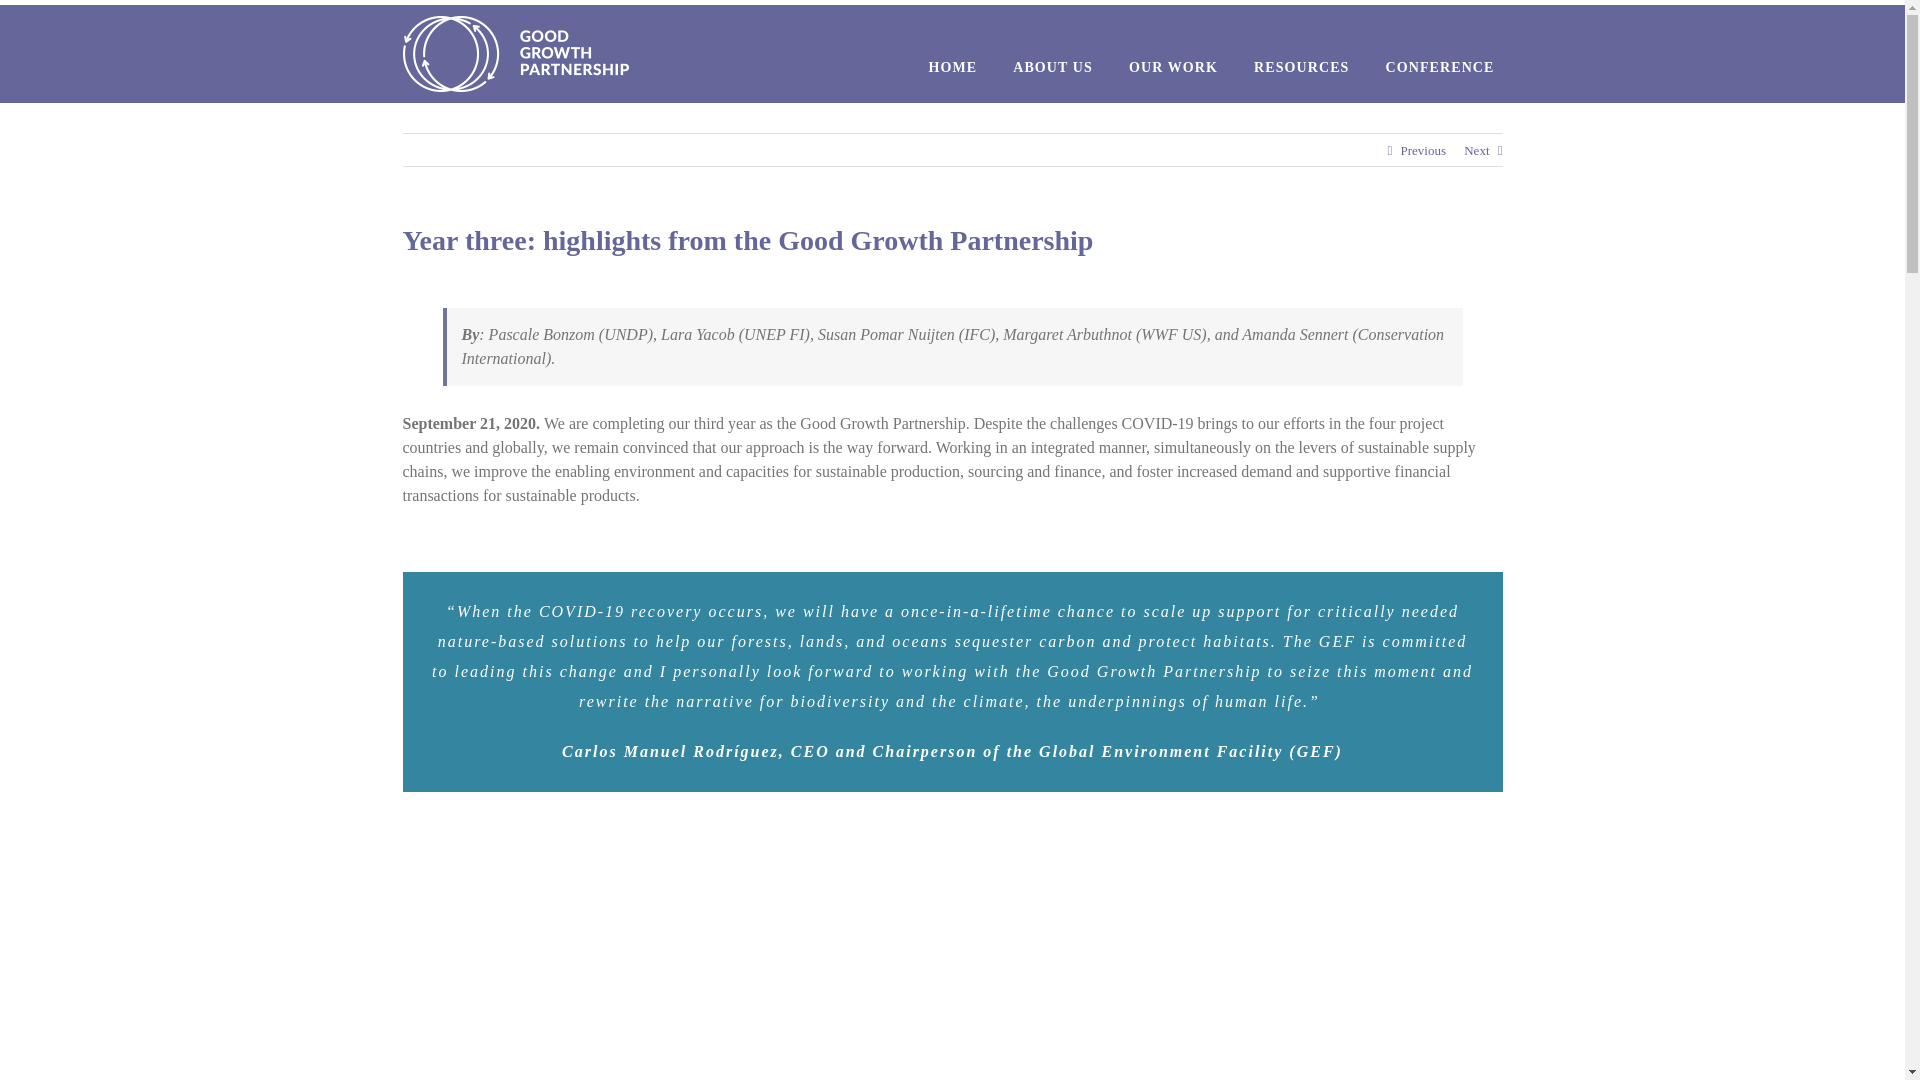 This screenshot has width=1920, height=1080. I want to click on ABOUT US, so click(1052, 68).